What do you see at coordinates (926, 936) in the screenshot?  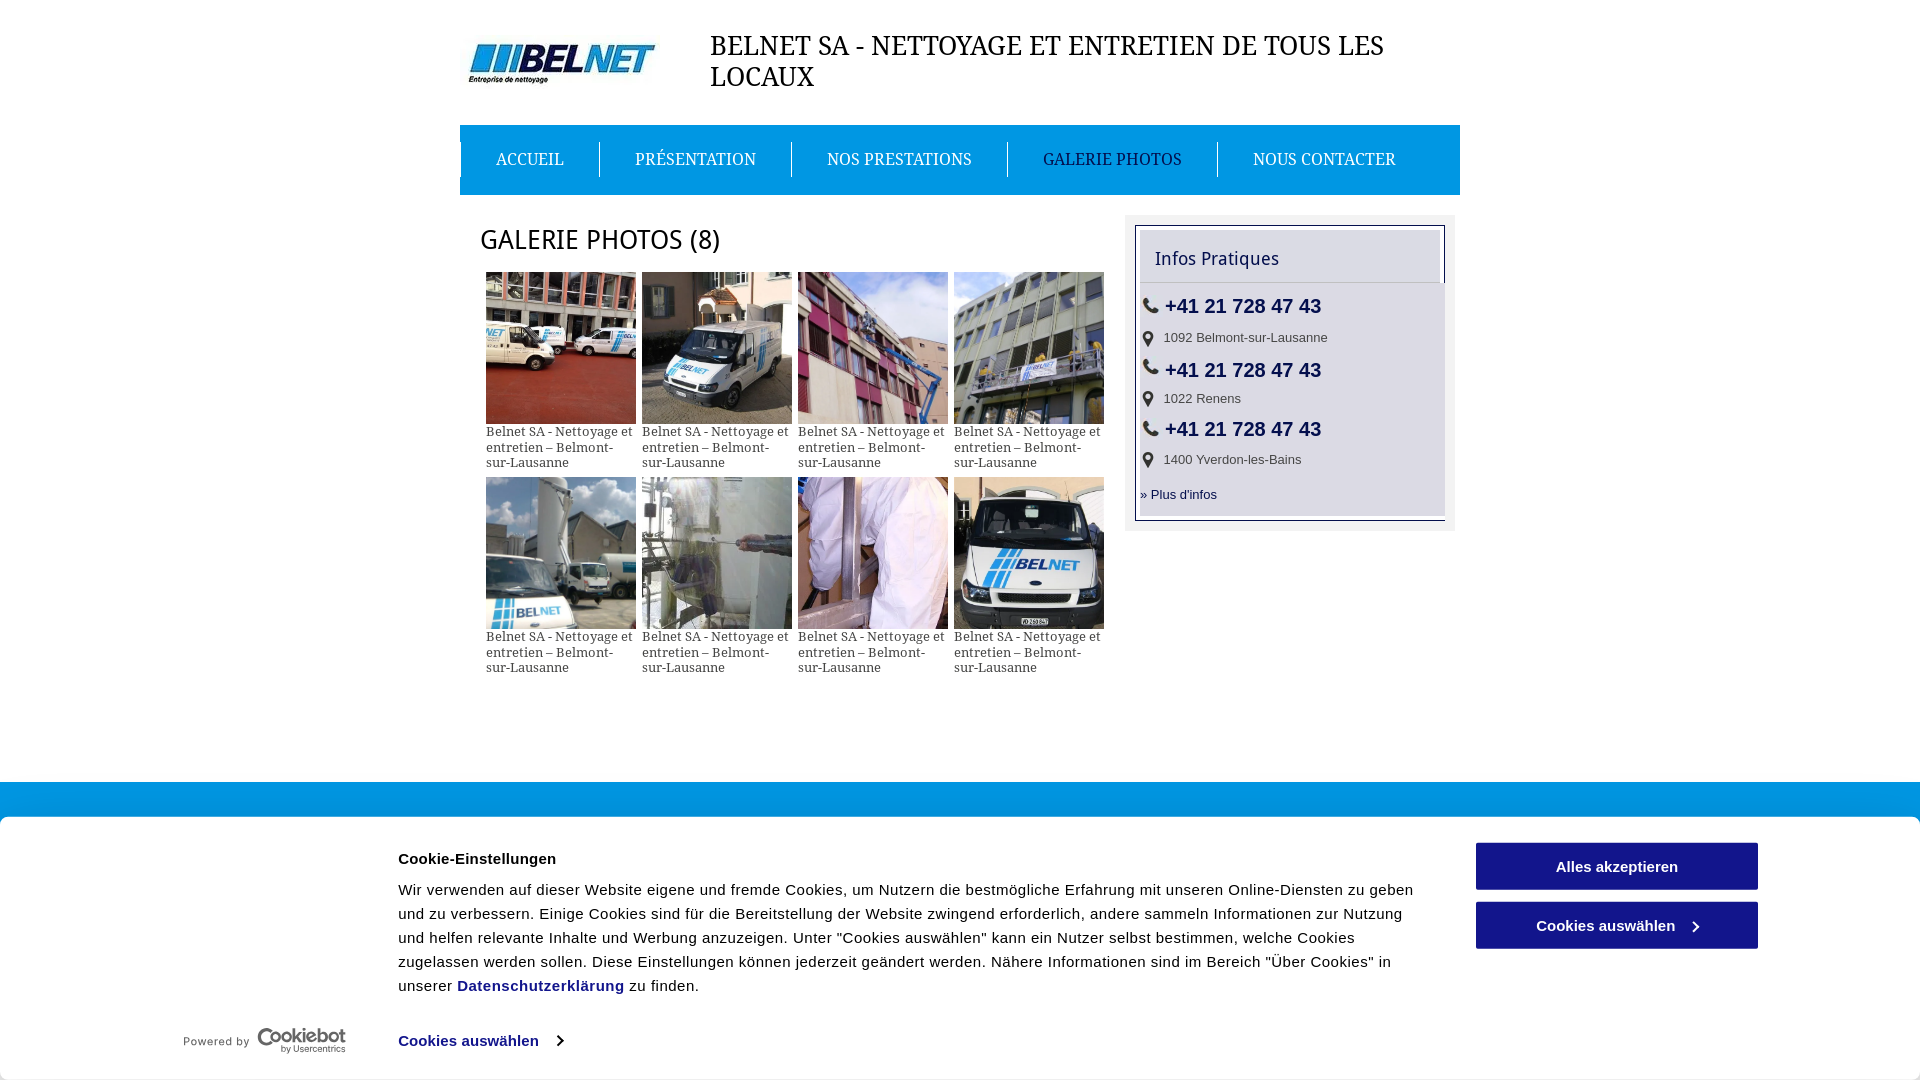 I see `+41 21 728 47 43` at bounding box center [926, 936].